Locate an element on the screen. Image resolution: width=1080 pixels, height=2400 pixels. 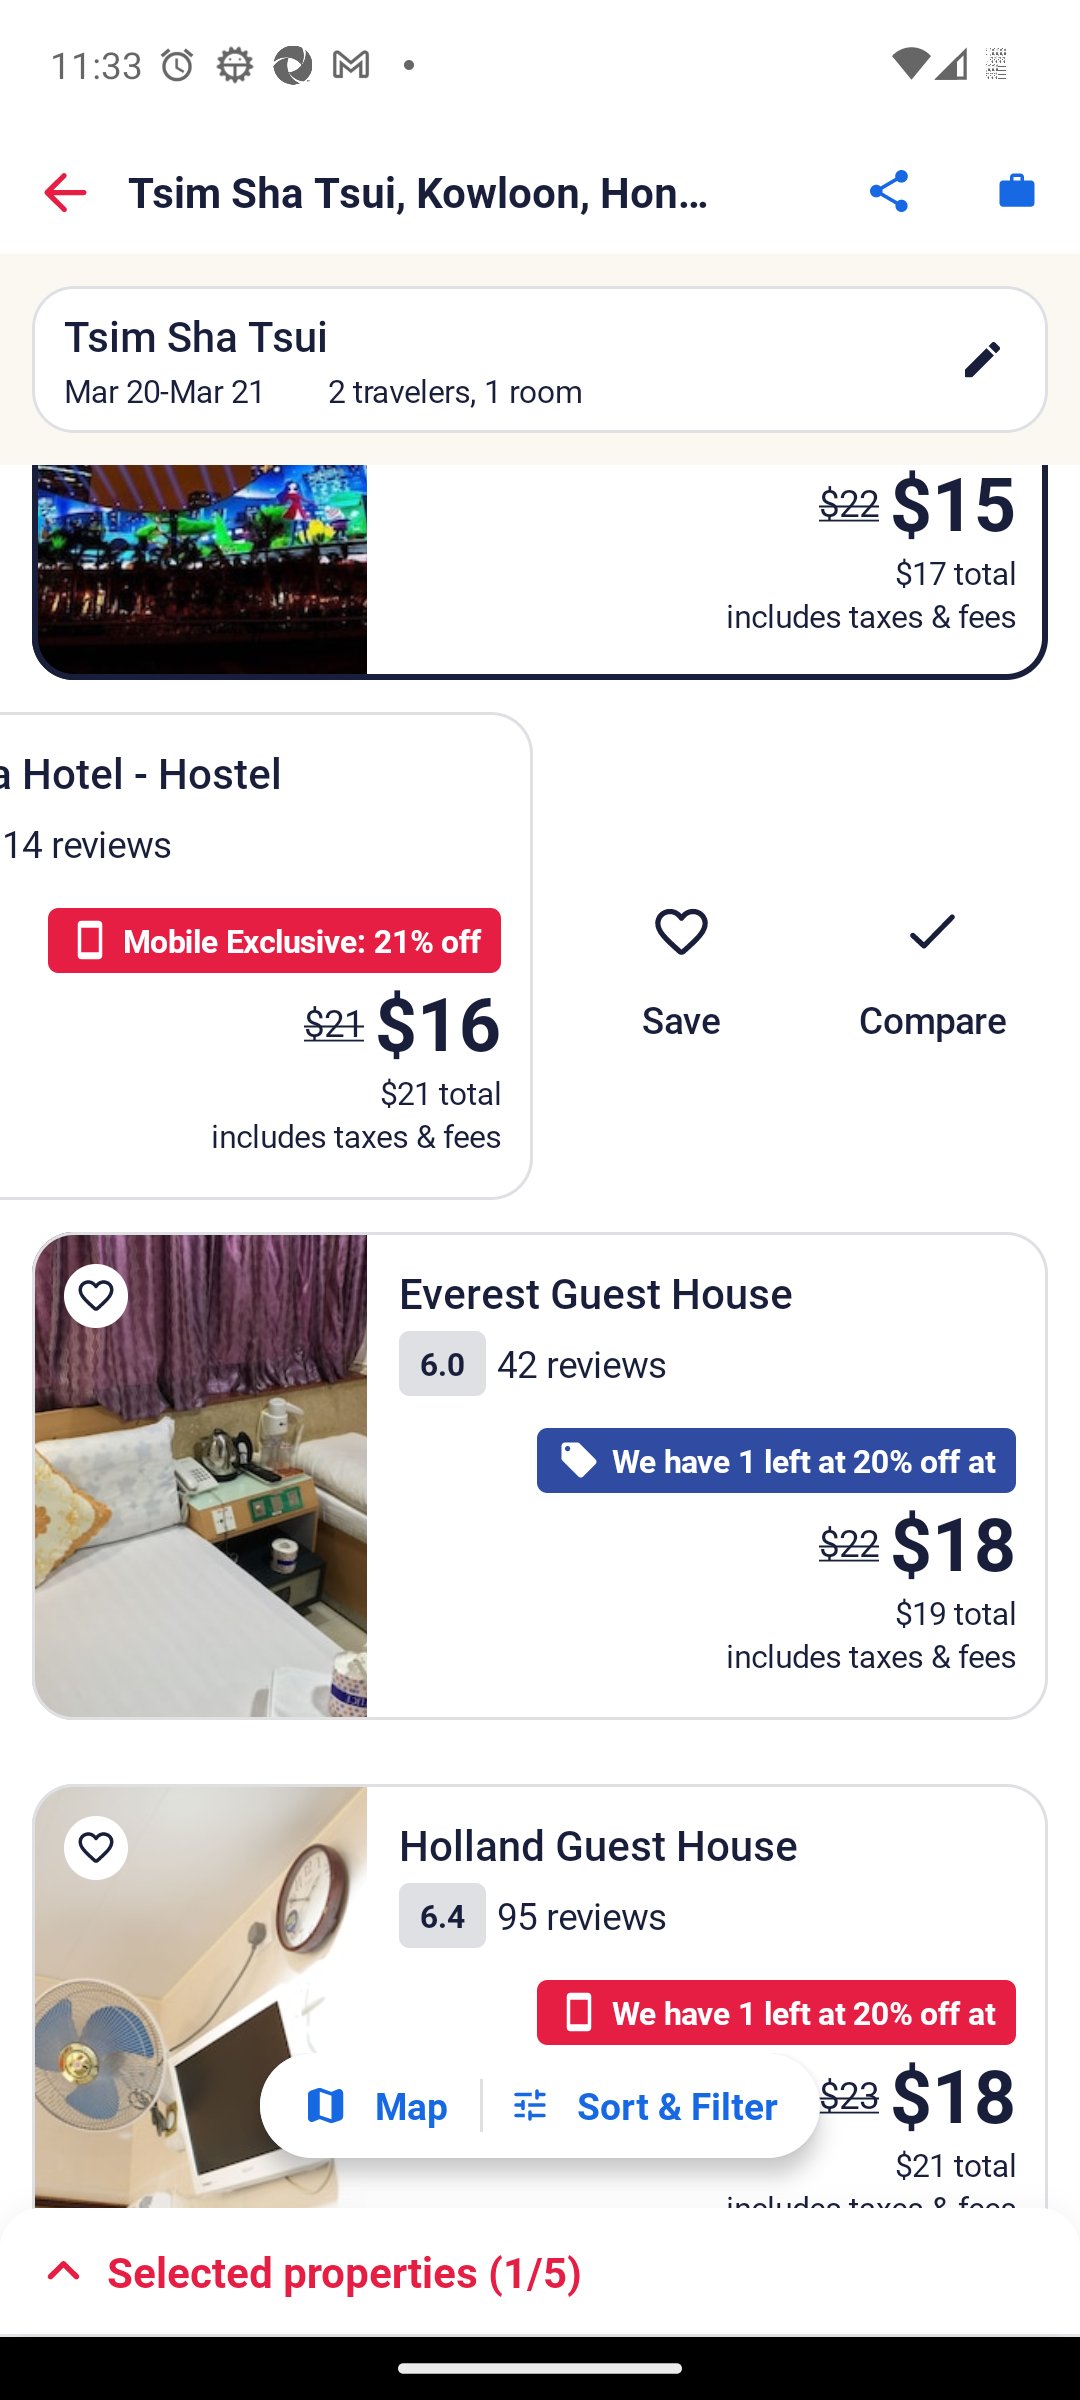
Trips. Button is located at coordinates (1016, 190).